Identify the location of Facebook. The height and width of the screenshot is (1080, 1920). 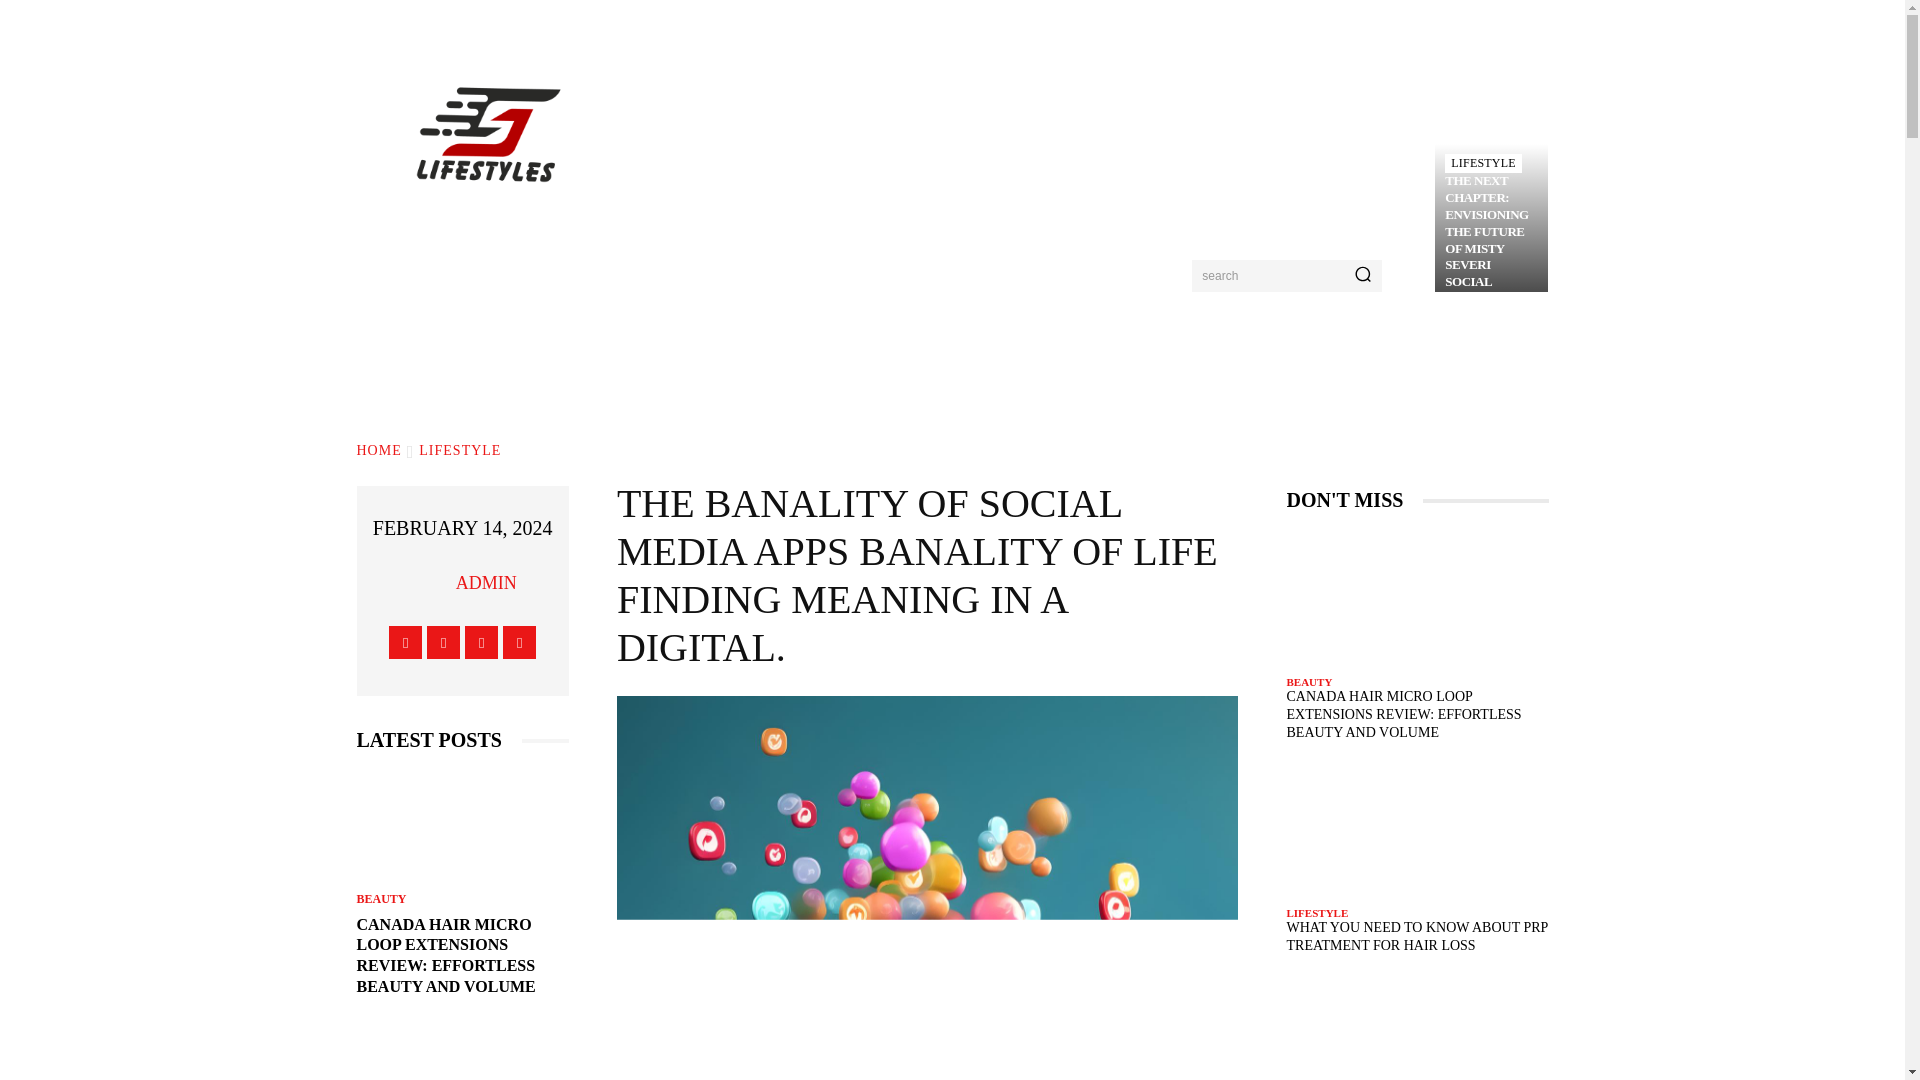
(406, 642).